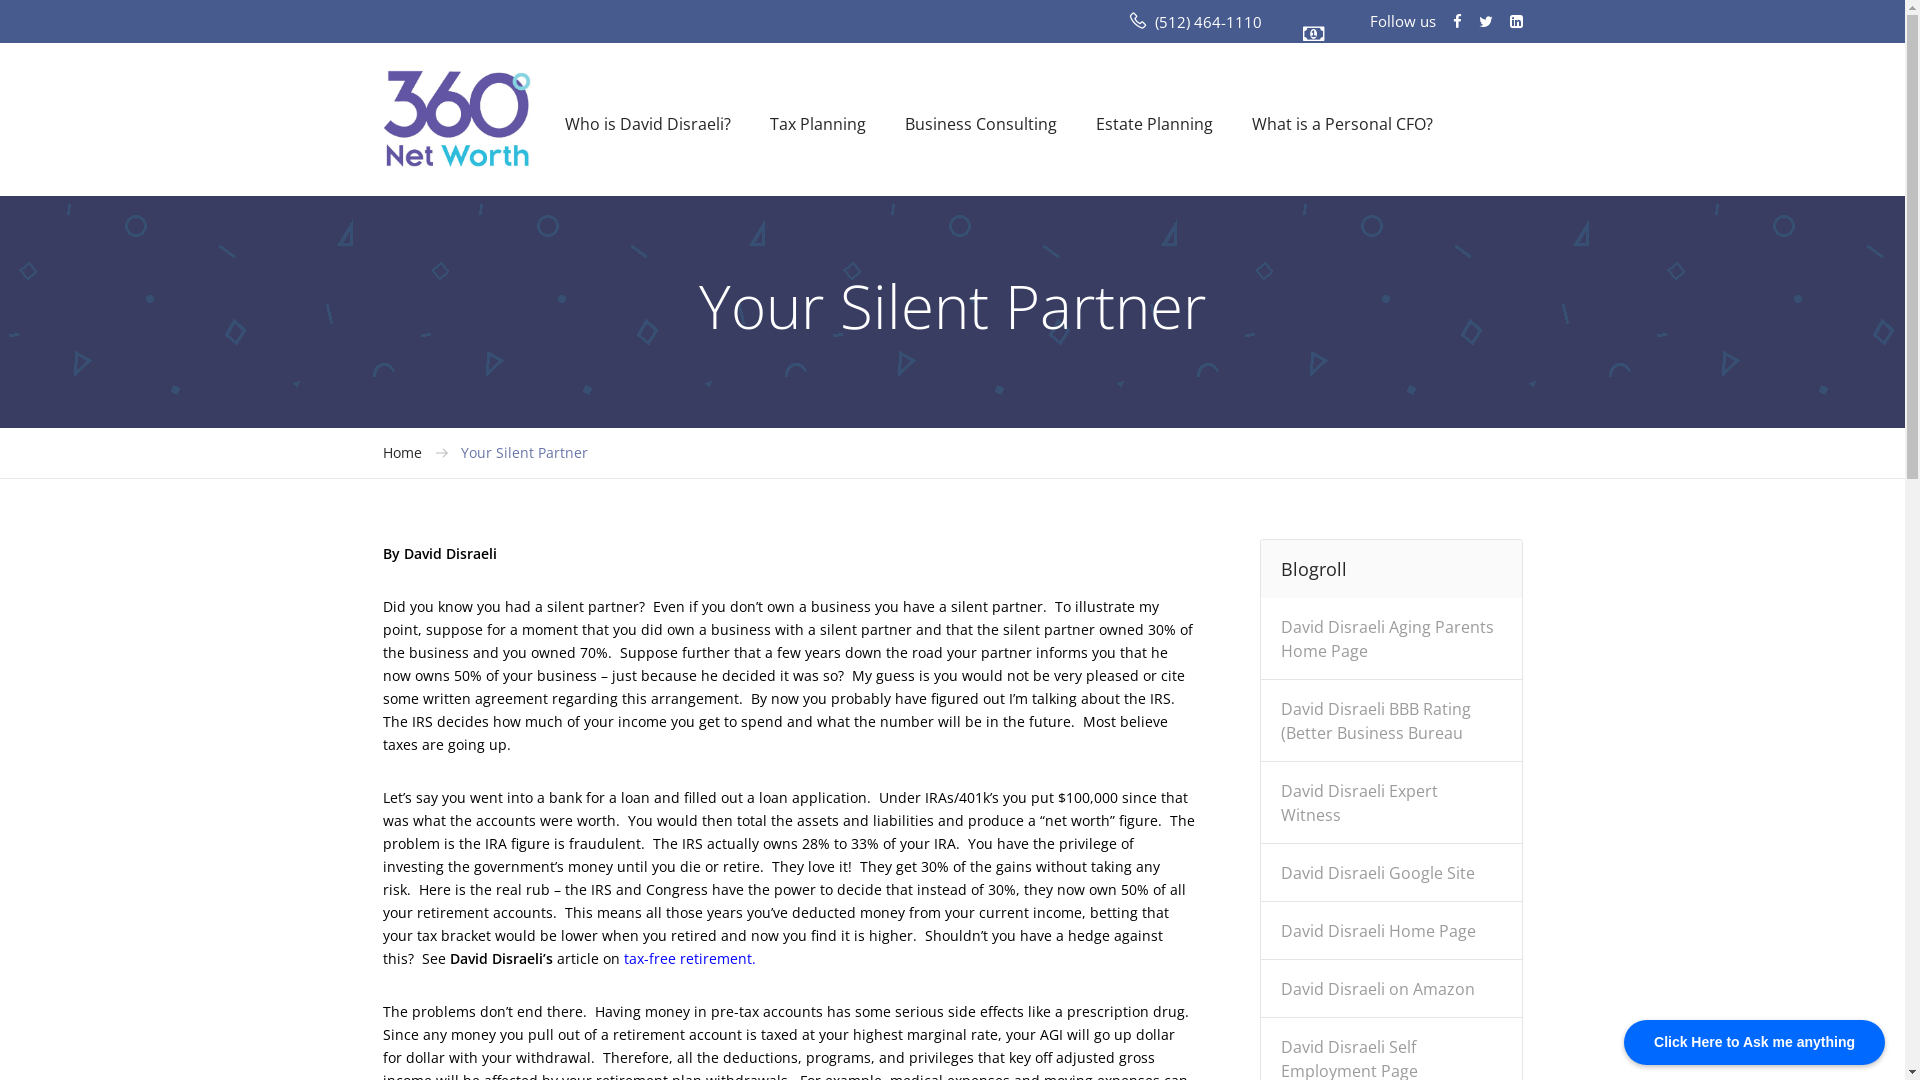 The height and width of the screenshot is (1080, 1920). What do you see at coordinates (1378, 996) in the screenshot?
I see `David Disraeli on Amazon` at bounding box center [1378, 996].